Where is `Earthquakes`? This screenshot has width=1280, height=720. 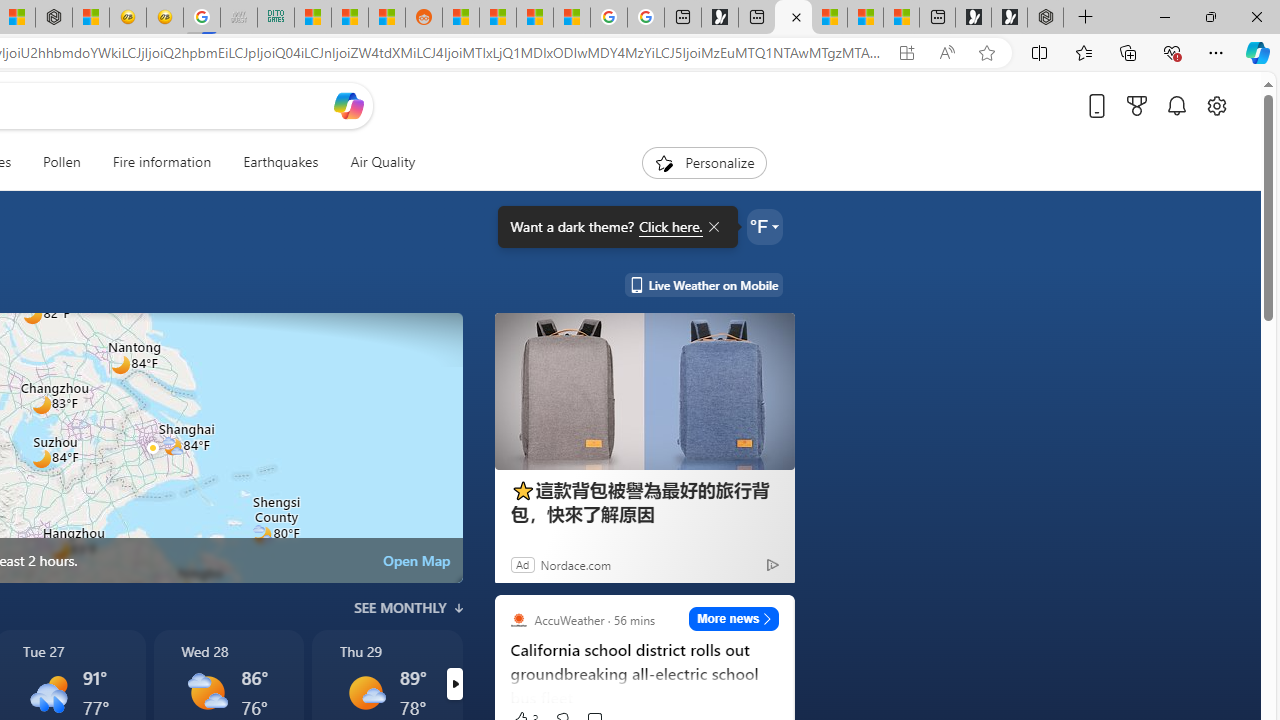
Earthquakes is located at coordinates (280, 162).